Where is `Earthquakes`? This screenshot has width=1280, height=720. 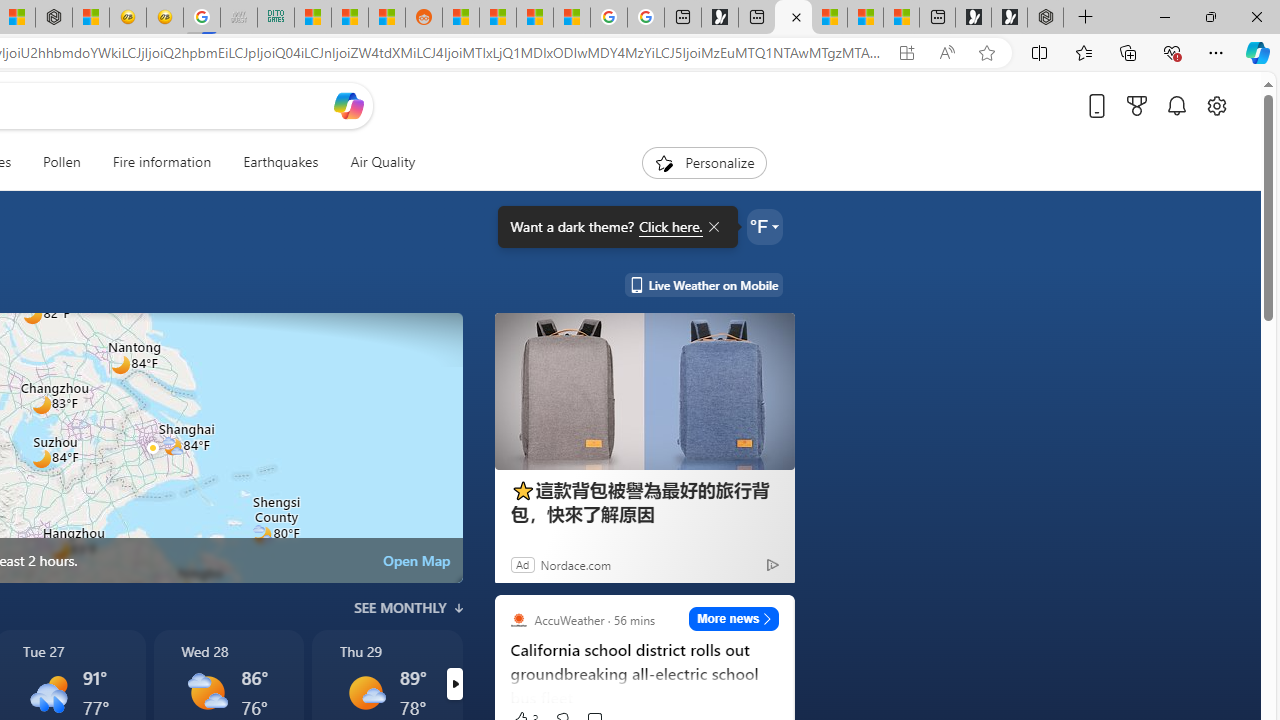
Earthquakes is located at coordinates (280, 162).